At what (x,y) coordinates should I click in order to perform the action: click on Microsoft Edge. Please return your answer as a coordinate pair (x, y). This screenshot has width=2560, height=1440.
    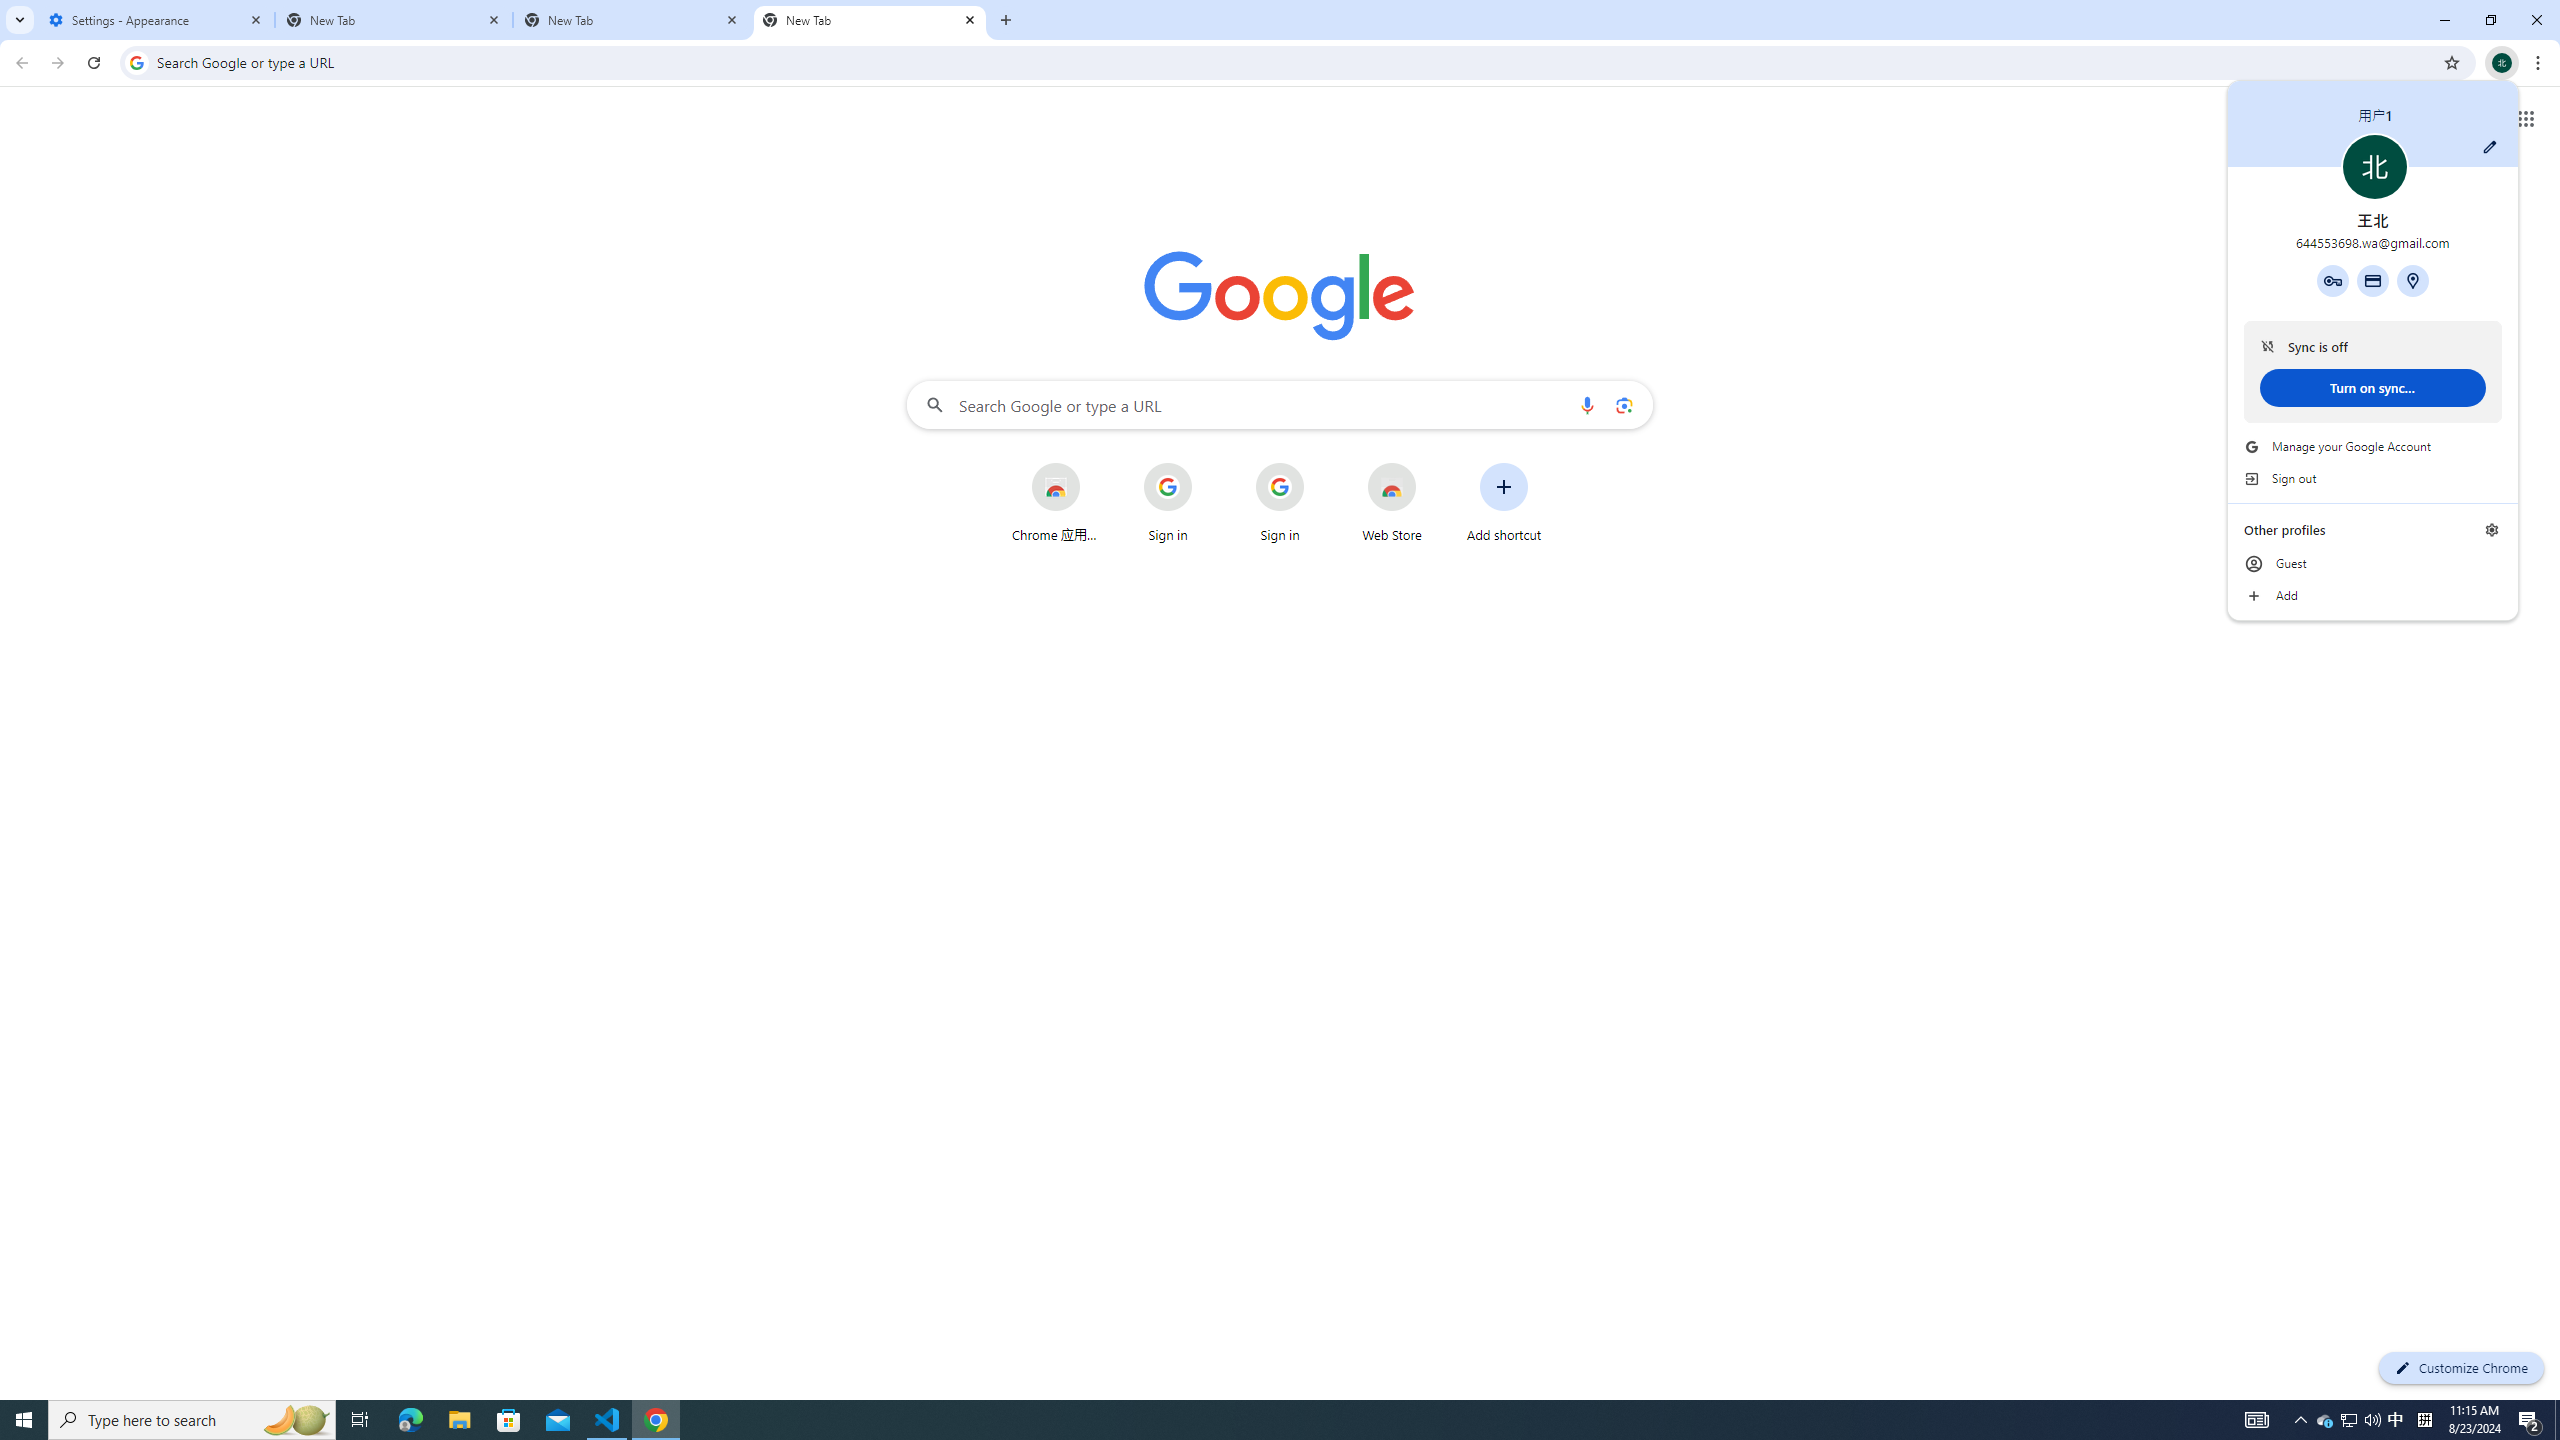
    Looking at the image, I should click on (410, 1420).